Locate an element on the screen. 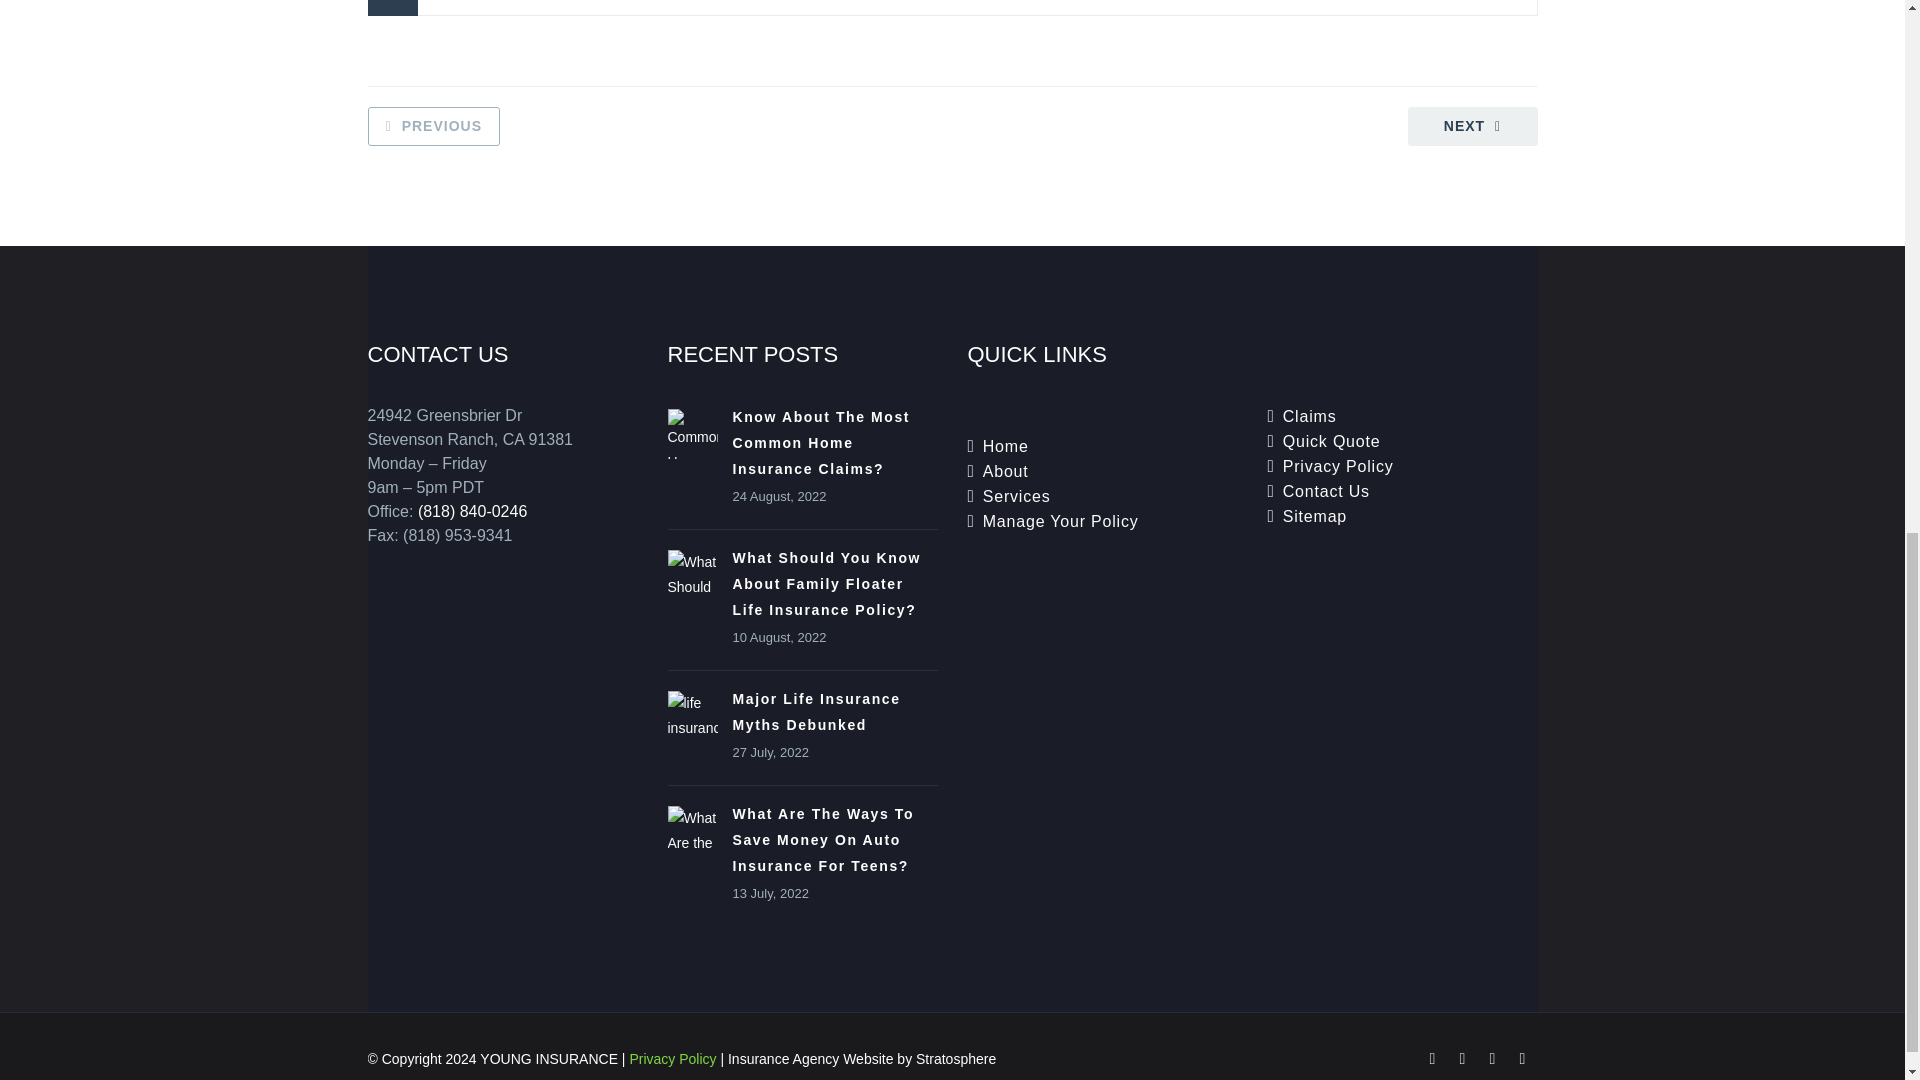 Image resolution: width=1920 pixels, height=1080 pixels. About is located at coordinates (1006, 471).